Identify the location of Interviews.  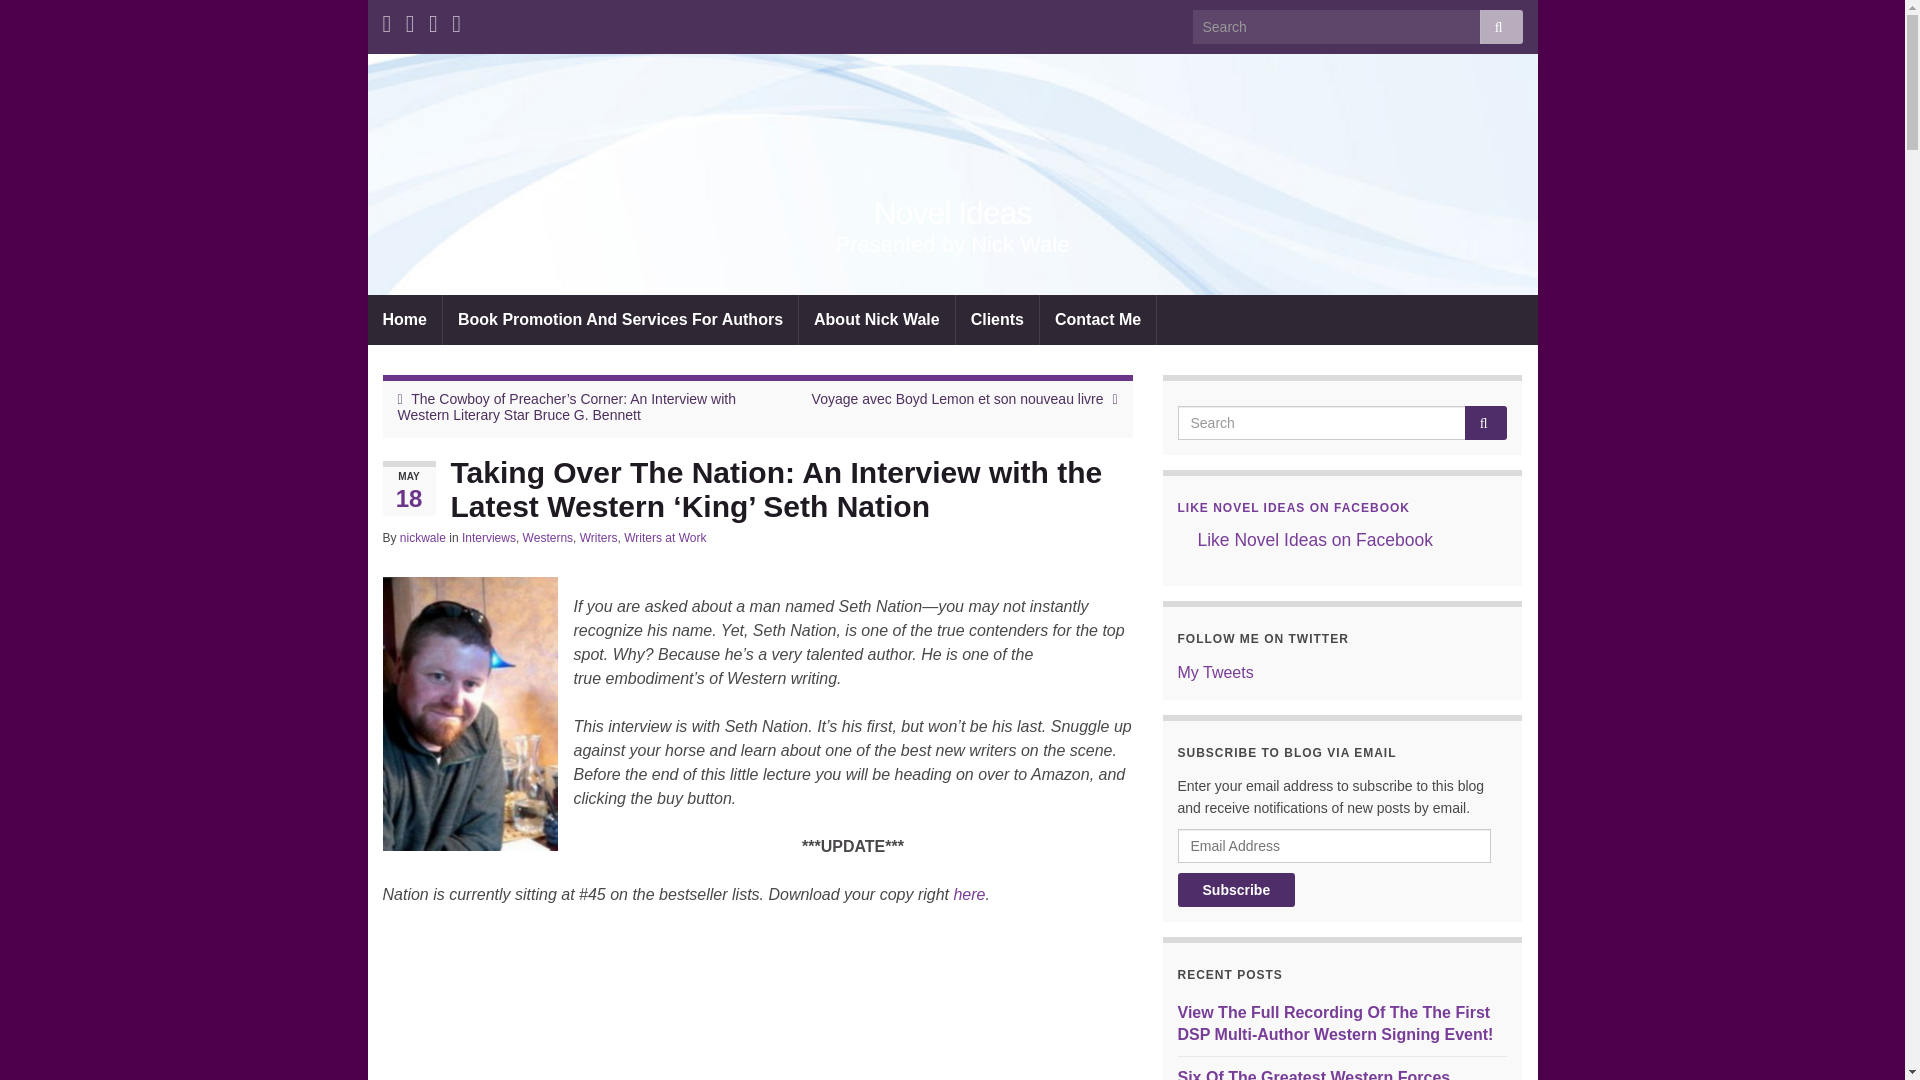
(489, 538).